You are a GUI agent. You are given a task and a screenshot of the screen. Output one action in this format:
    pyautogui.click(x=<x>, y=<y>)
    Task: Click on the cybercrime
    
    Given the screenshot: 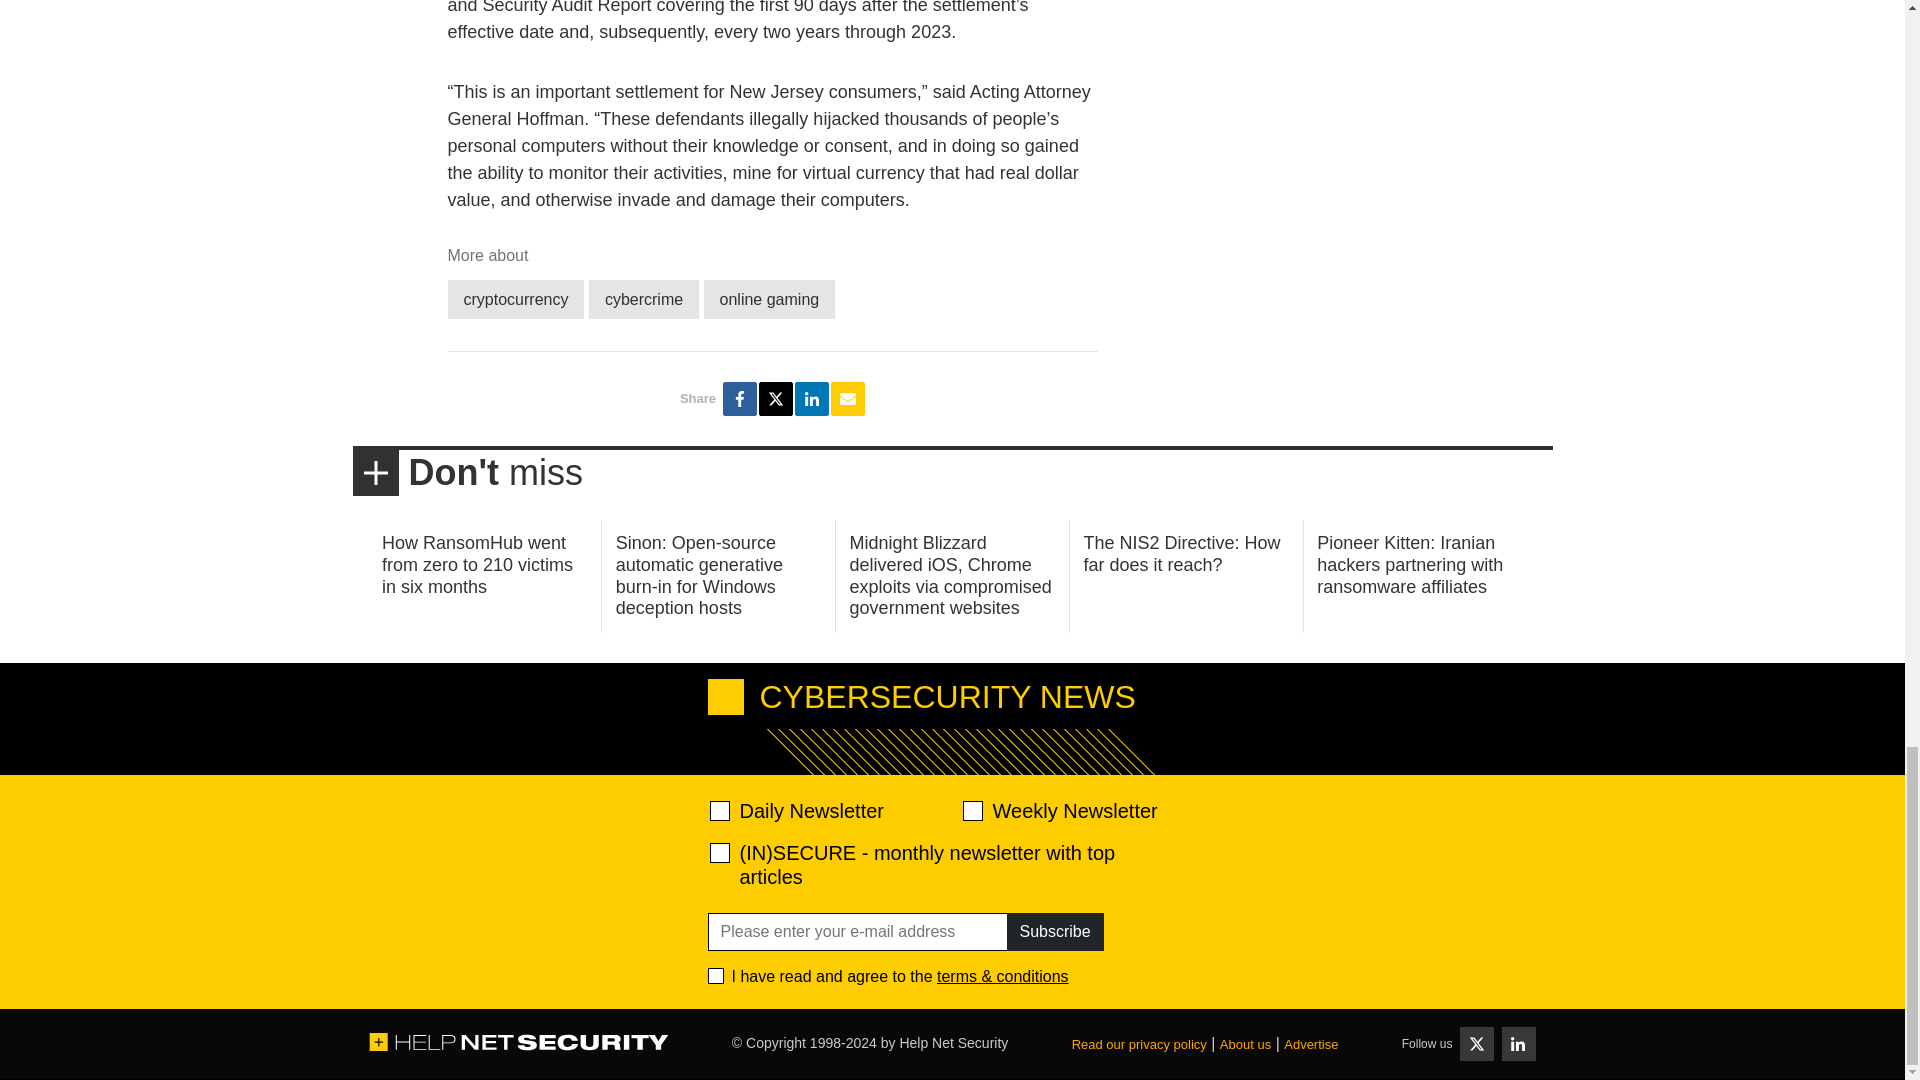 What is the action you would take?
    pyautogui.click(x=644, y=298)
    